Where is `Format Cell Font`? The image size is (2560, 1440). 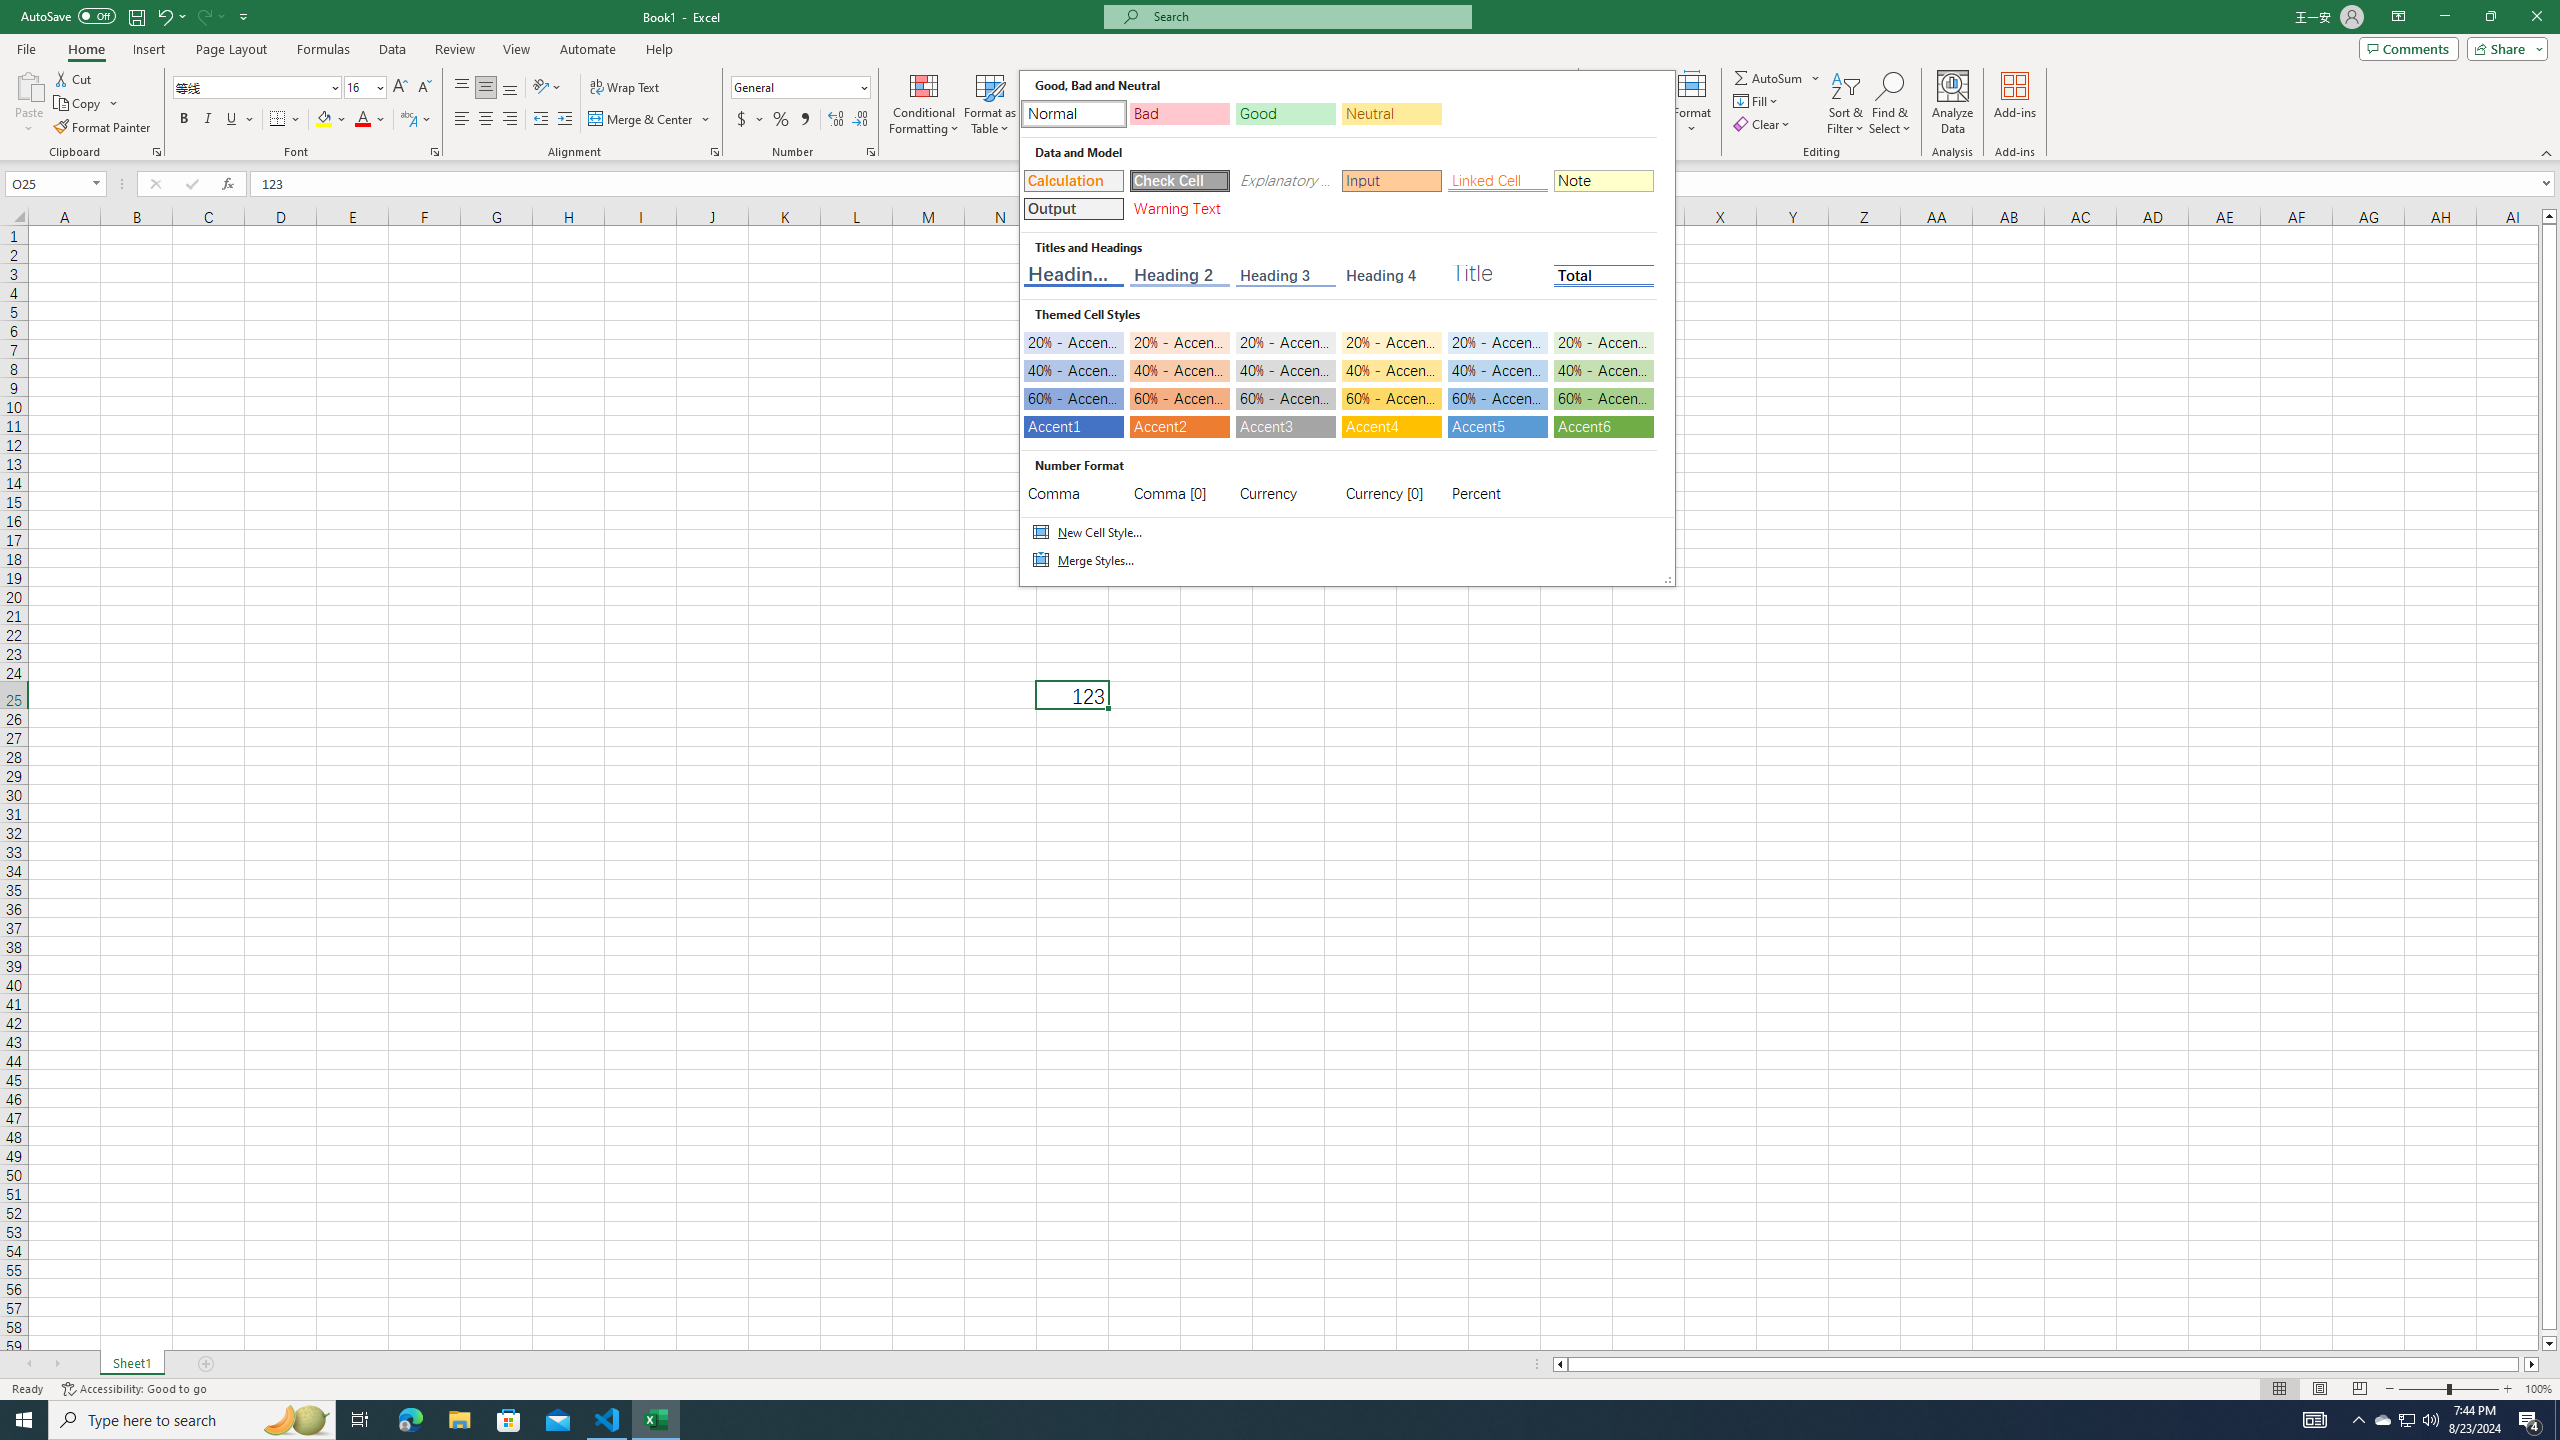 Format Cell Font is located at coordinates (434, 152).